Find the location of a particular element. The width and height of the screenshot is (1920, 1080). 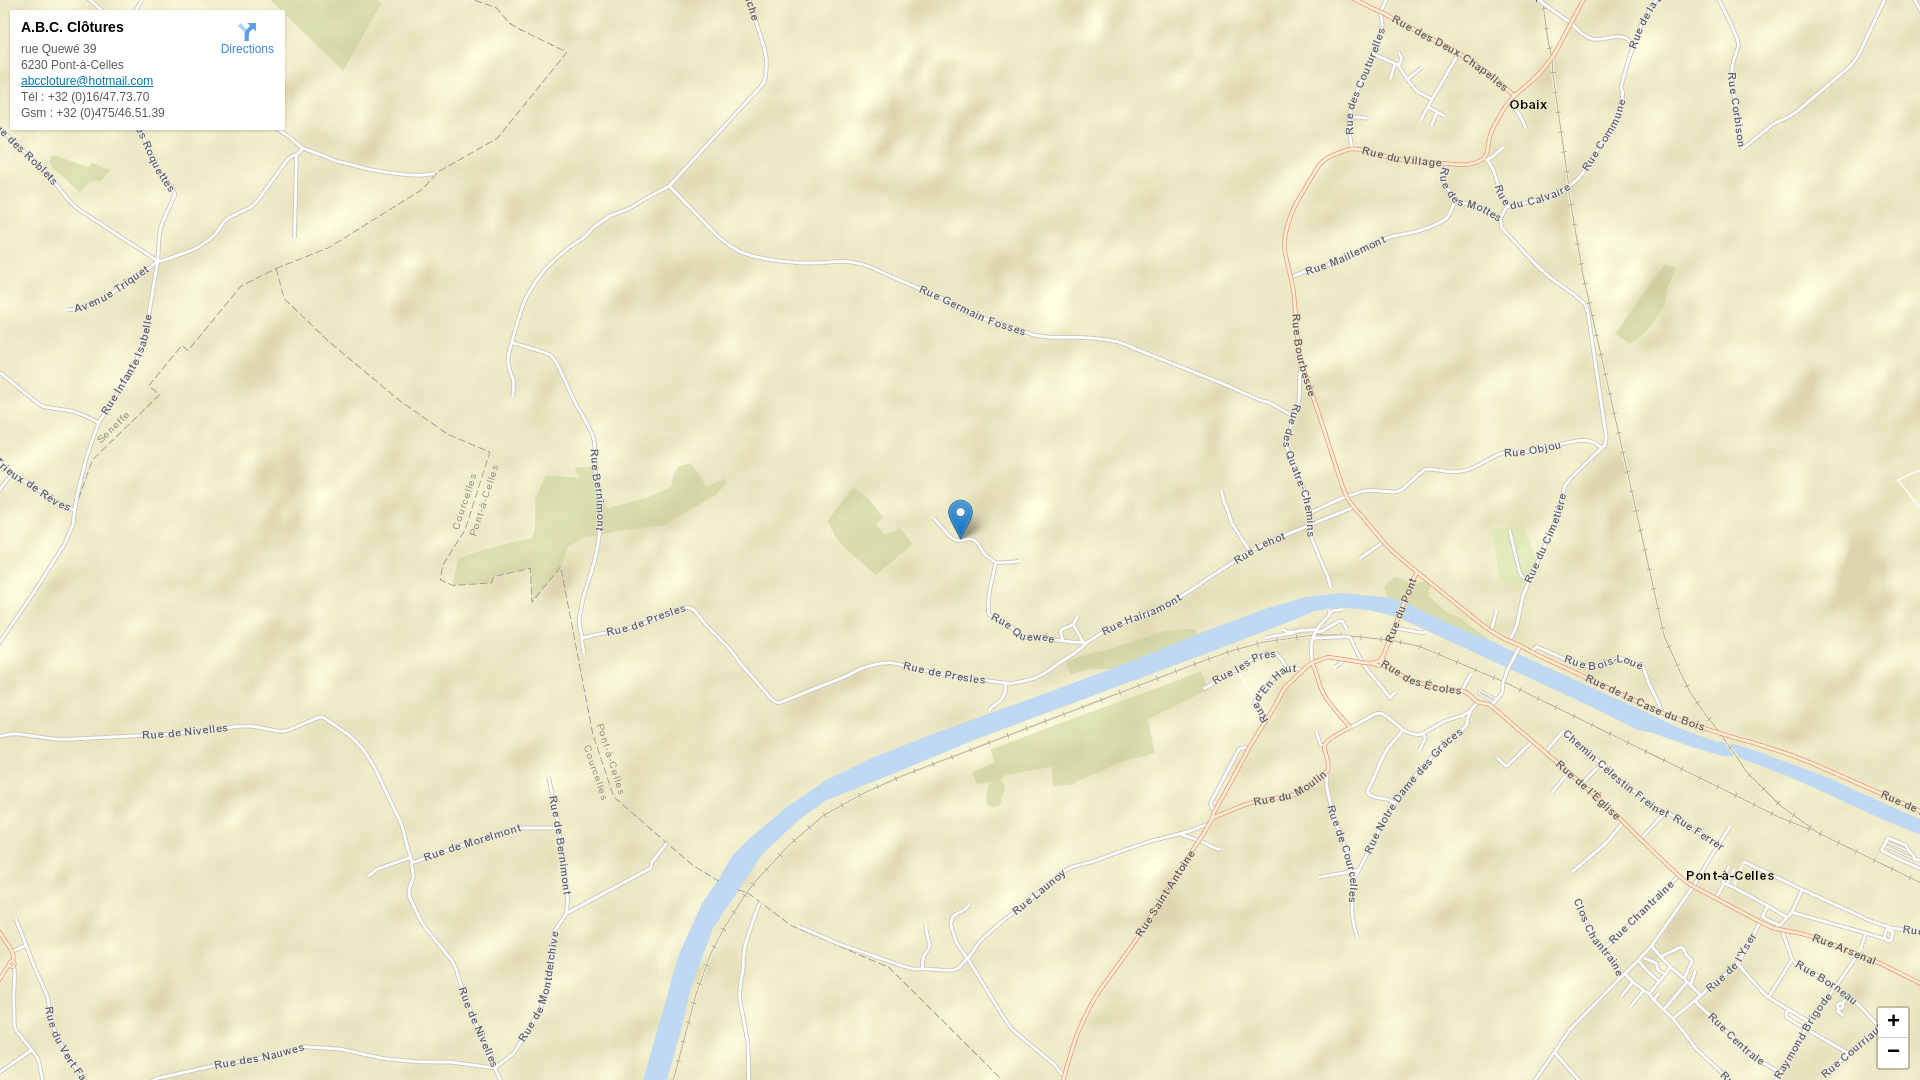

+ is located at coordinates (1893, 1023).